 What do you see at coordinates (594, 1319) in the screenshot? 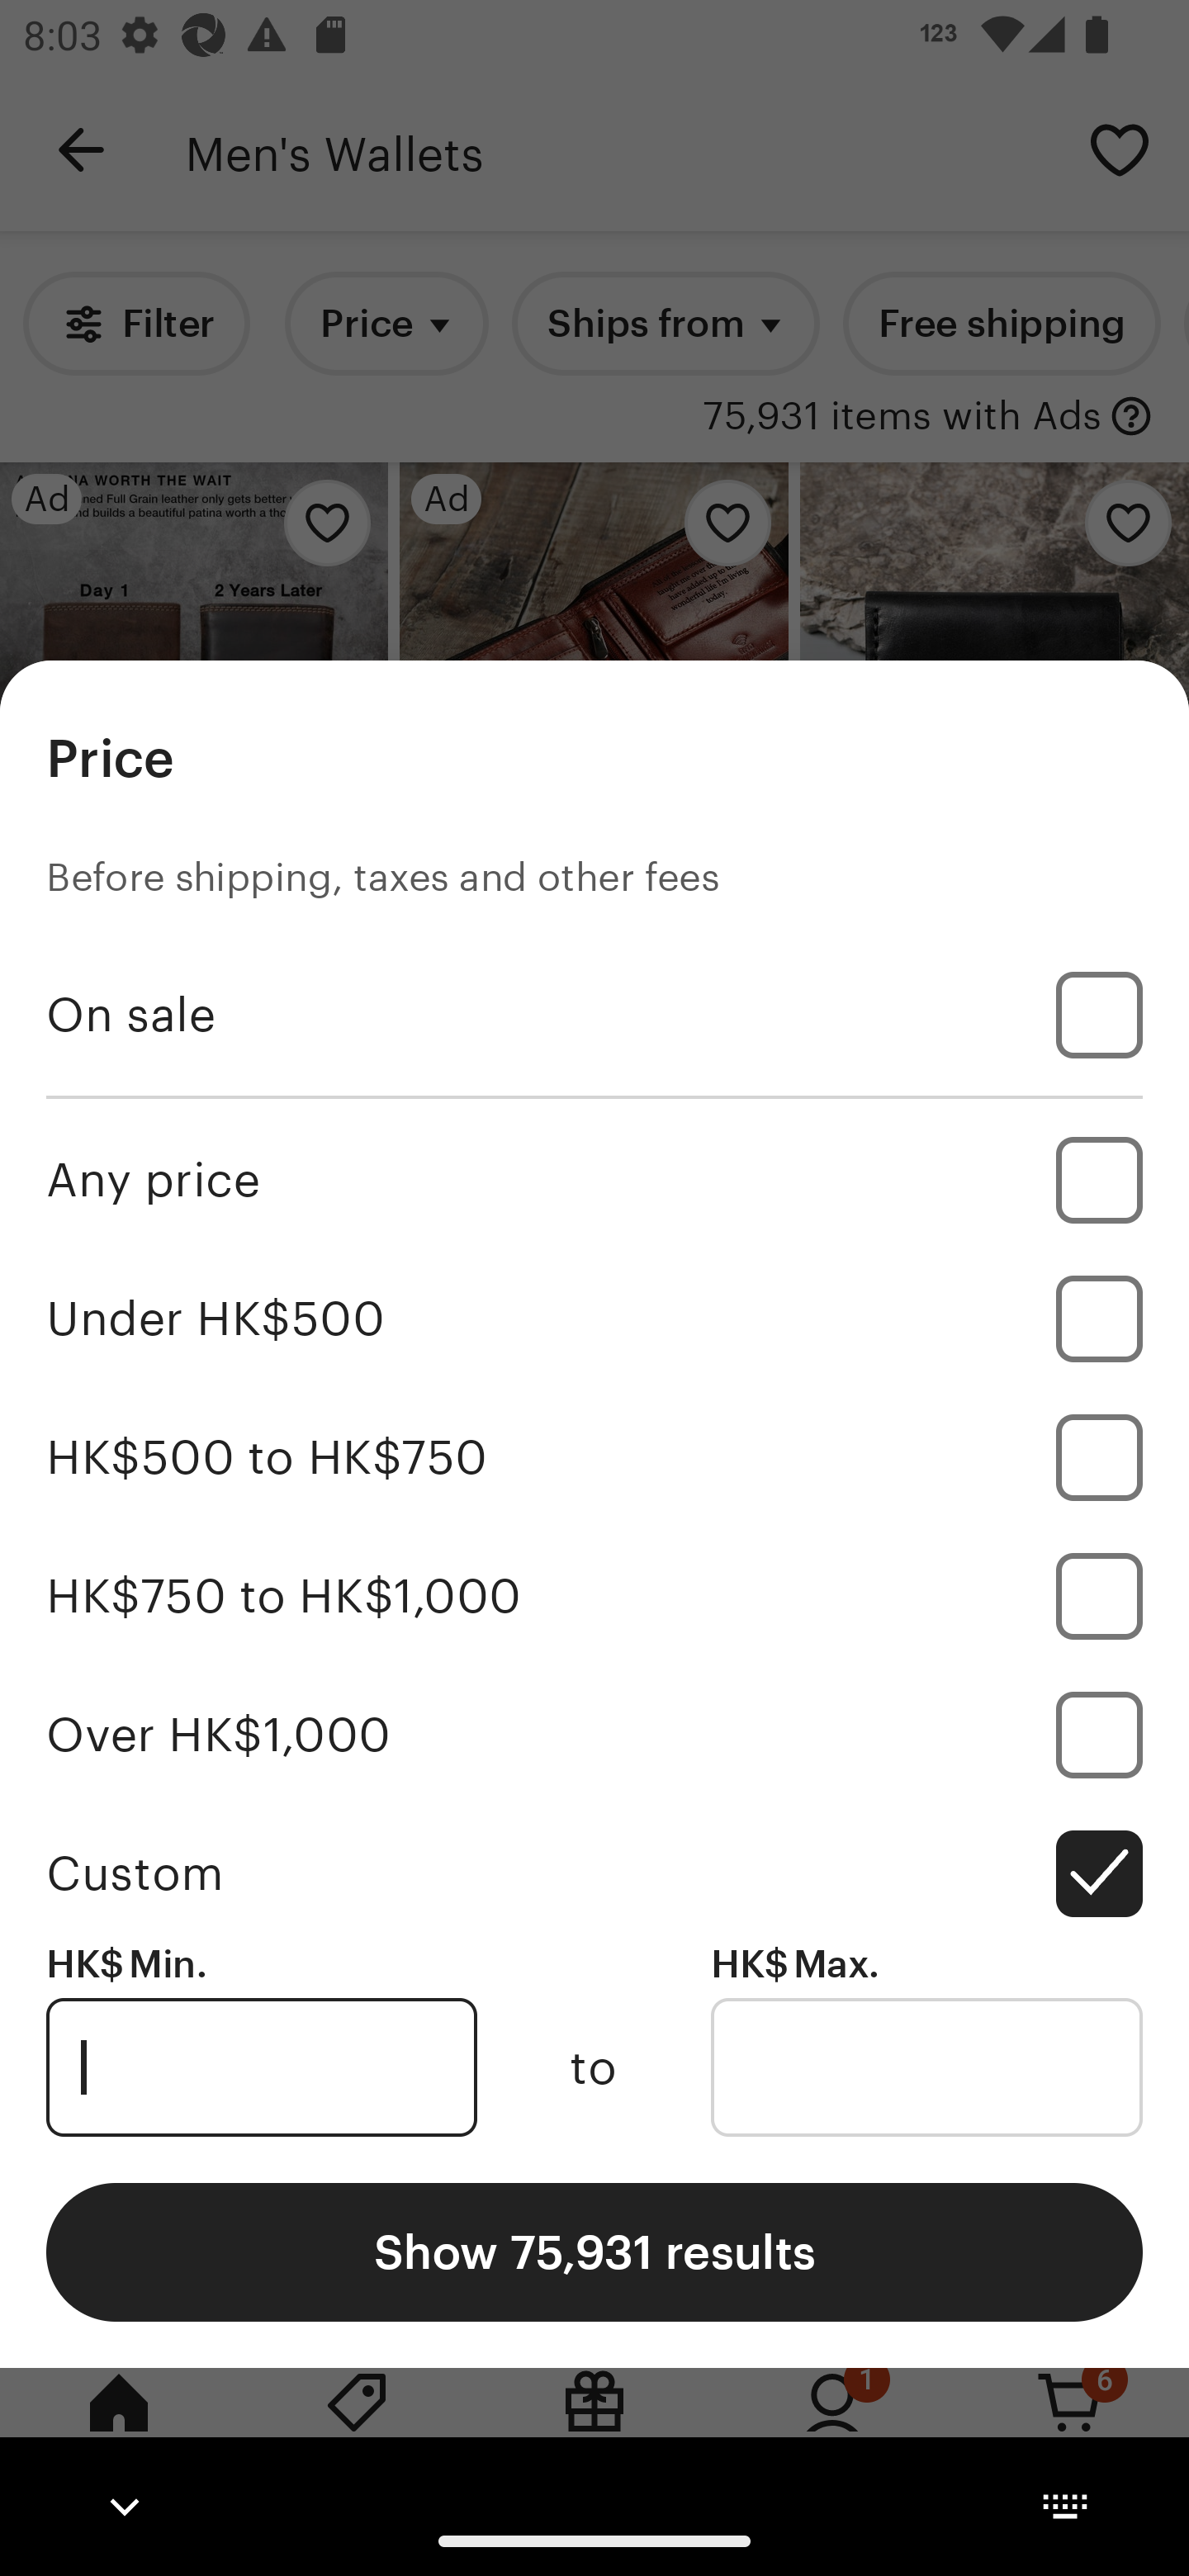
I see `Under HK$500` at bounding box center [594, 1319].